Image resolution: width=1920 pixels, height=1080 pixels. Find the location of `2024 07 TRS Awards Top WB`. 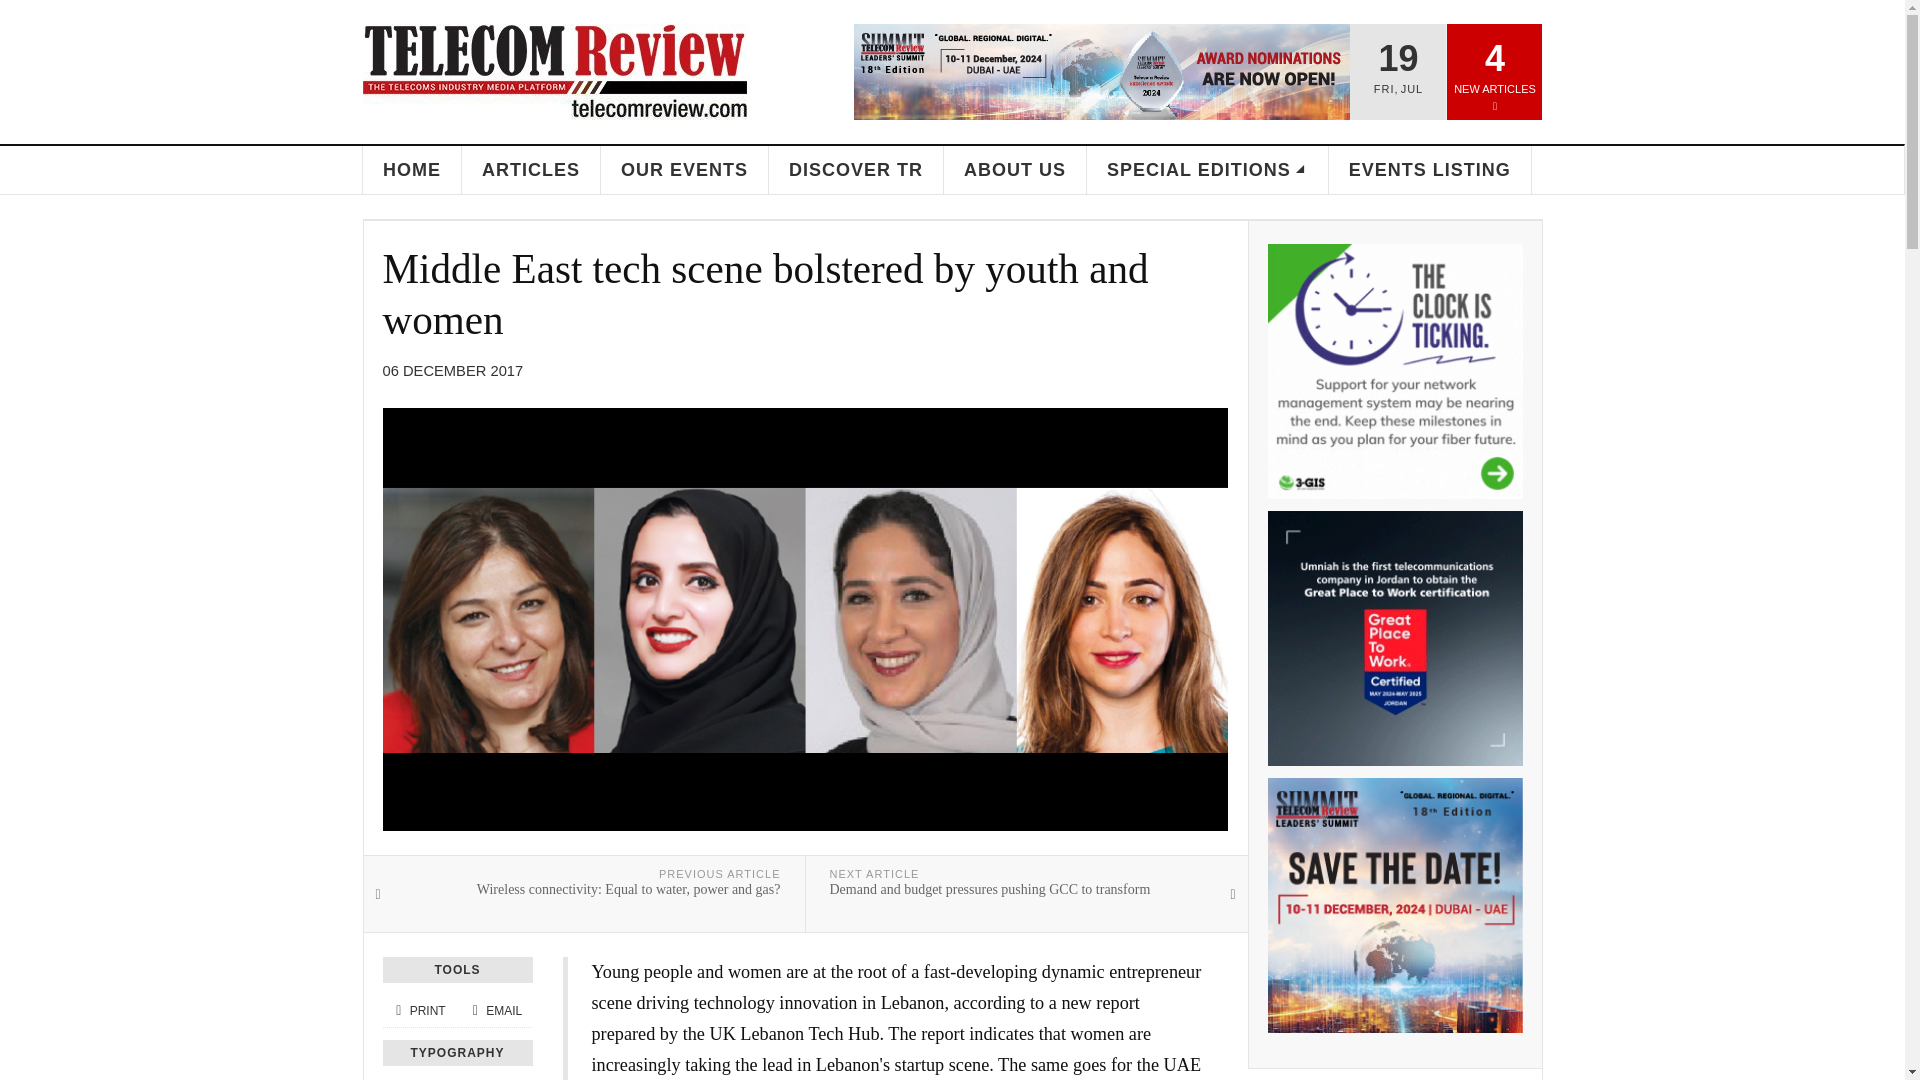

2024 07 TRS Awards Top WB is located at coordinates (1102, 71).